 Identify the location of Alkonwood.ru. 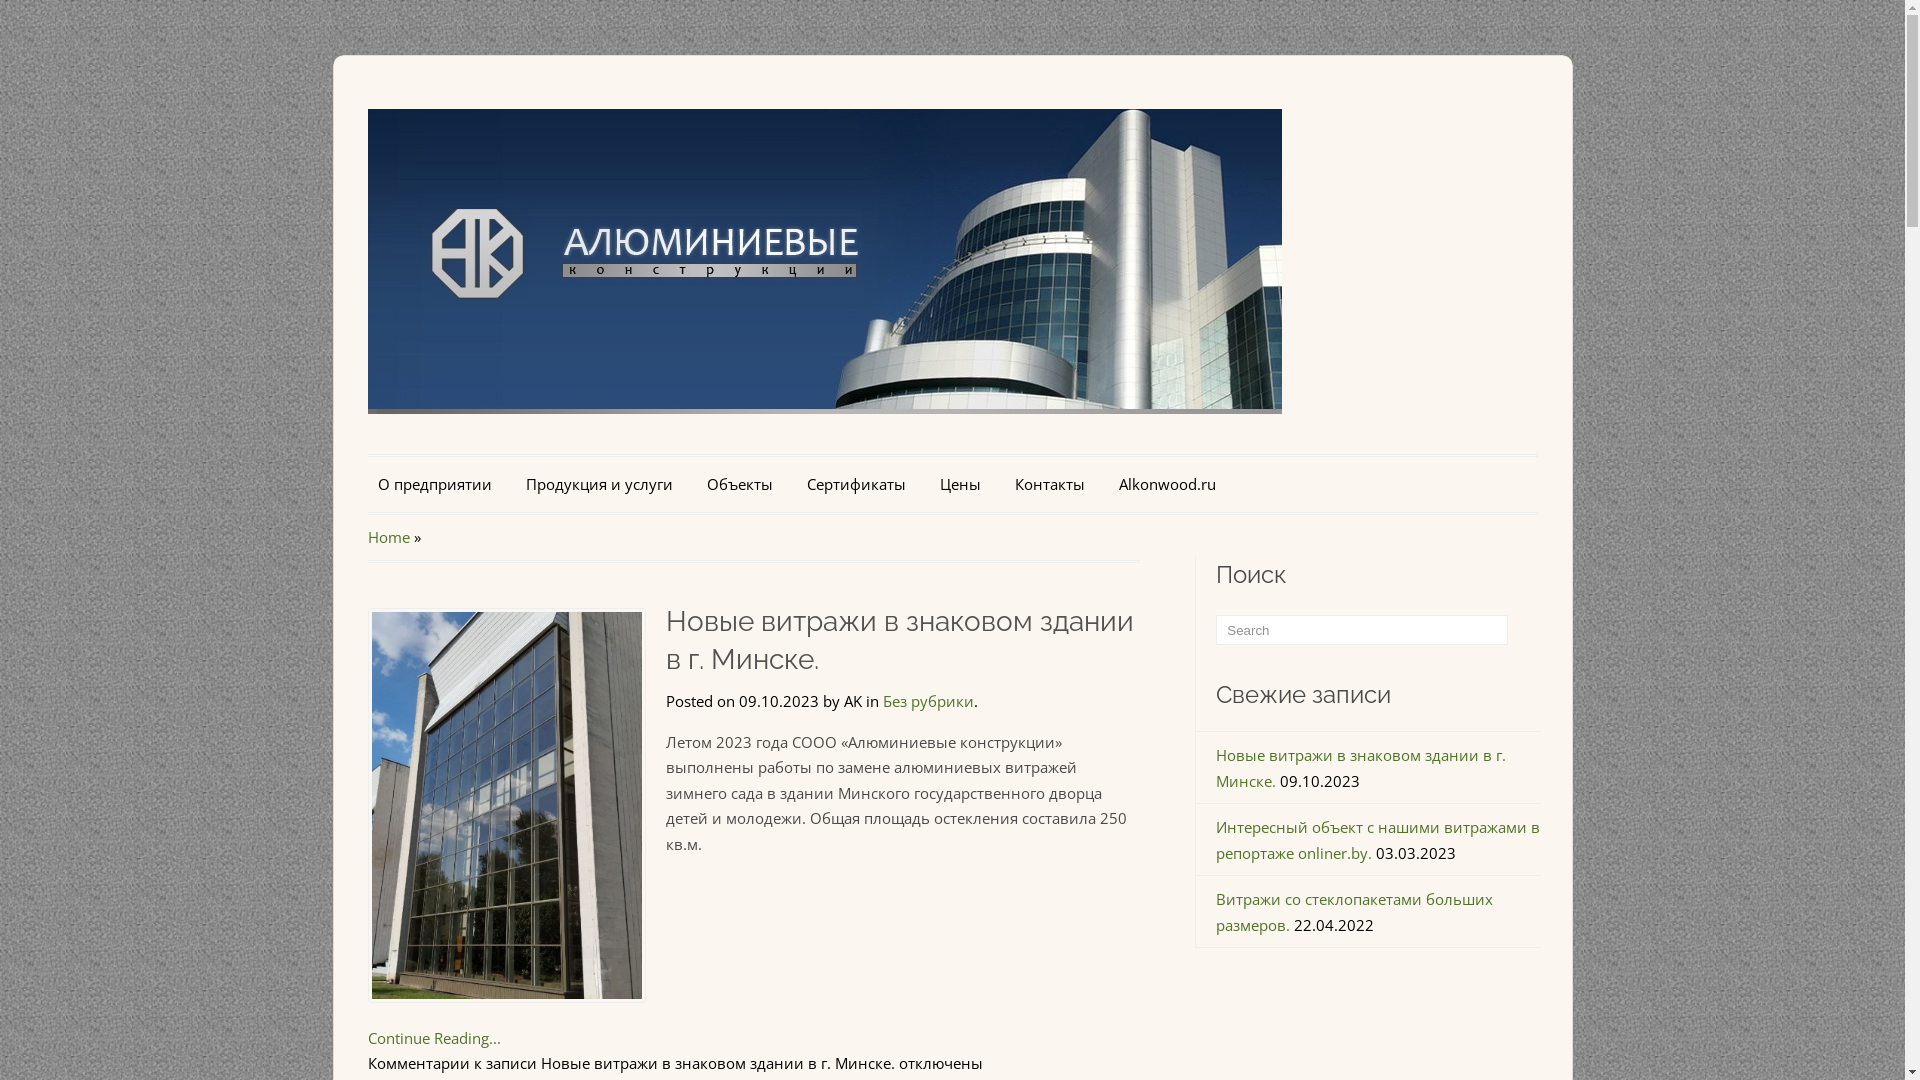
(1166, 485).